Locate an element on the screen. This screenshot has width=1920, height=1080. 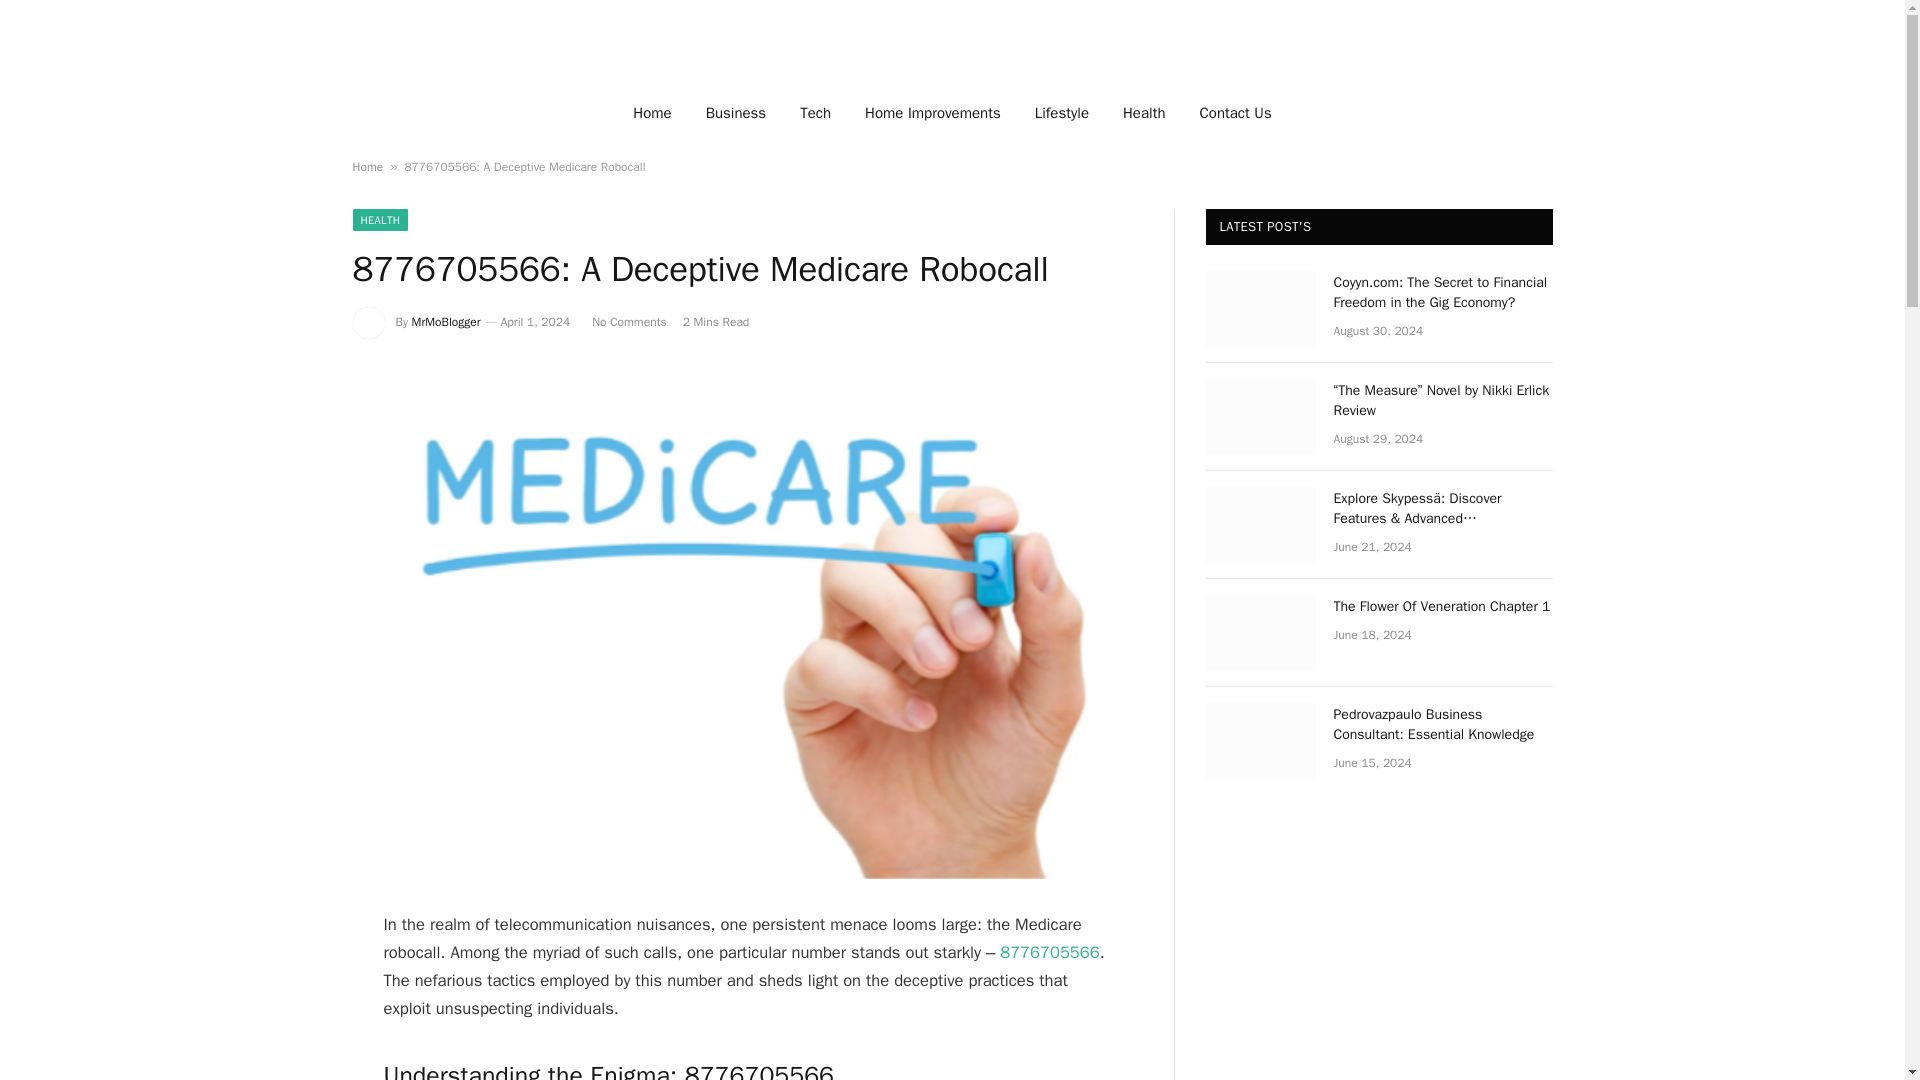
MrMoBlogger is located at coordinates (446, 322).